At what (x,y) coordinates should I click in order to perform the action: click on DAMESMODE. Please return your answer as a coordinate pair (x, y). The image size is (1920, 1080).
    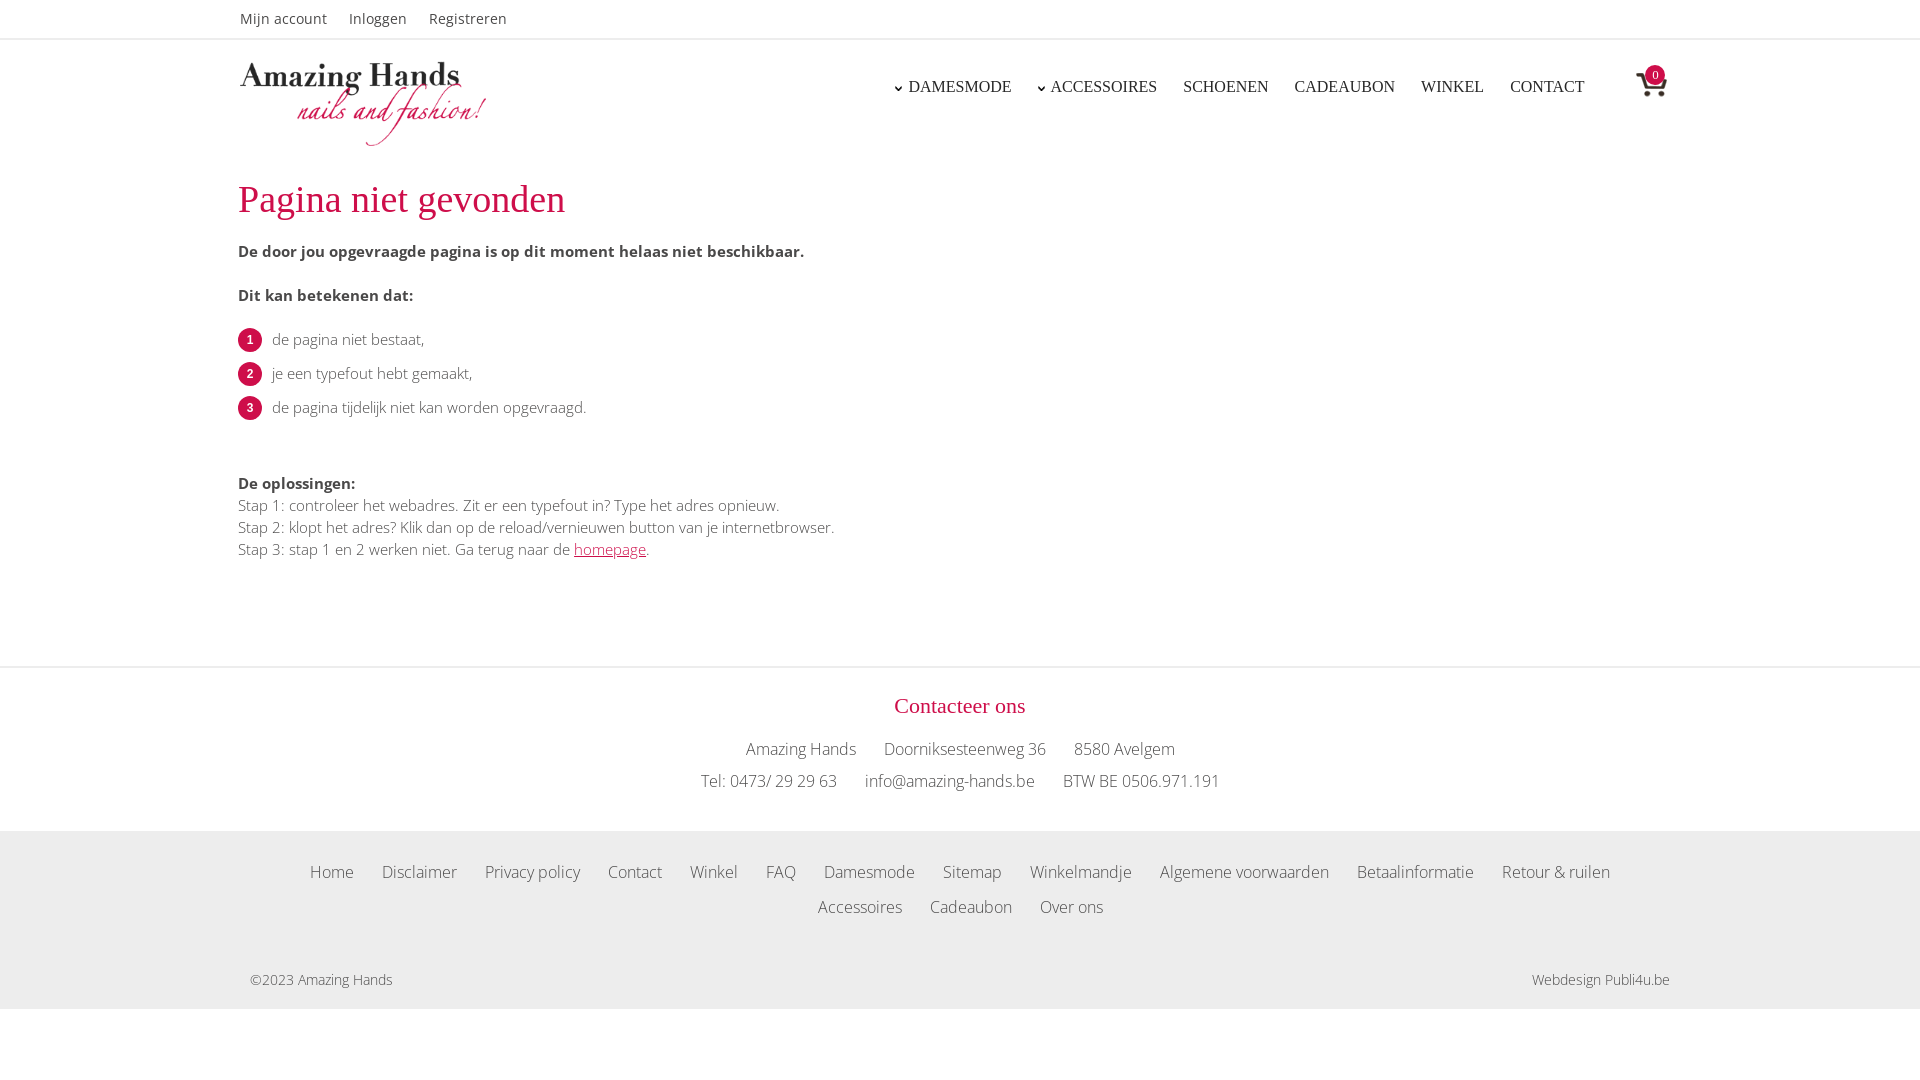
    Looking at the image, I should click on (960, 86).